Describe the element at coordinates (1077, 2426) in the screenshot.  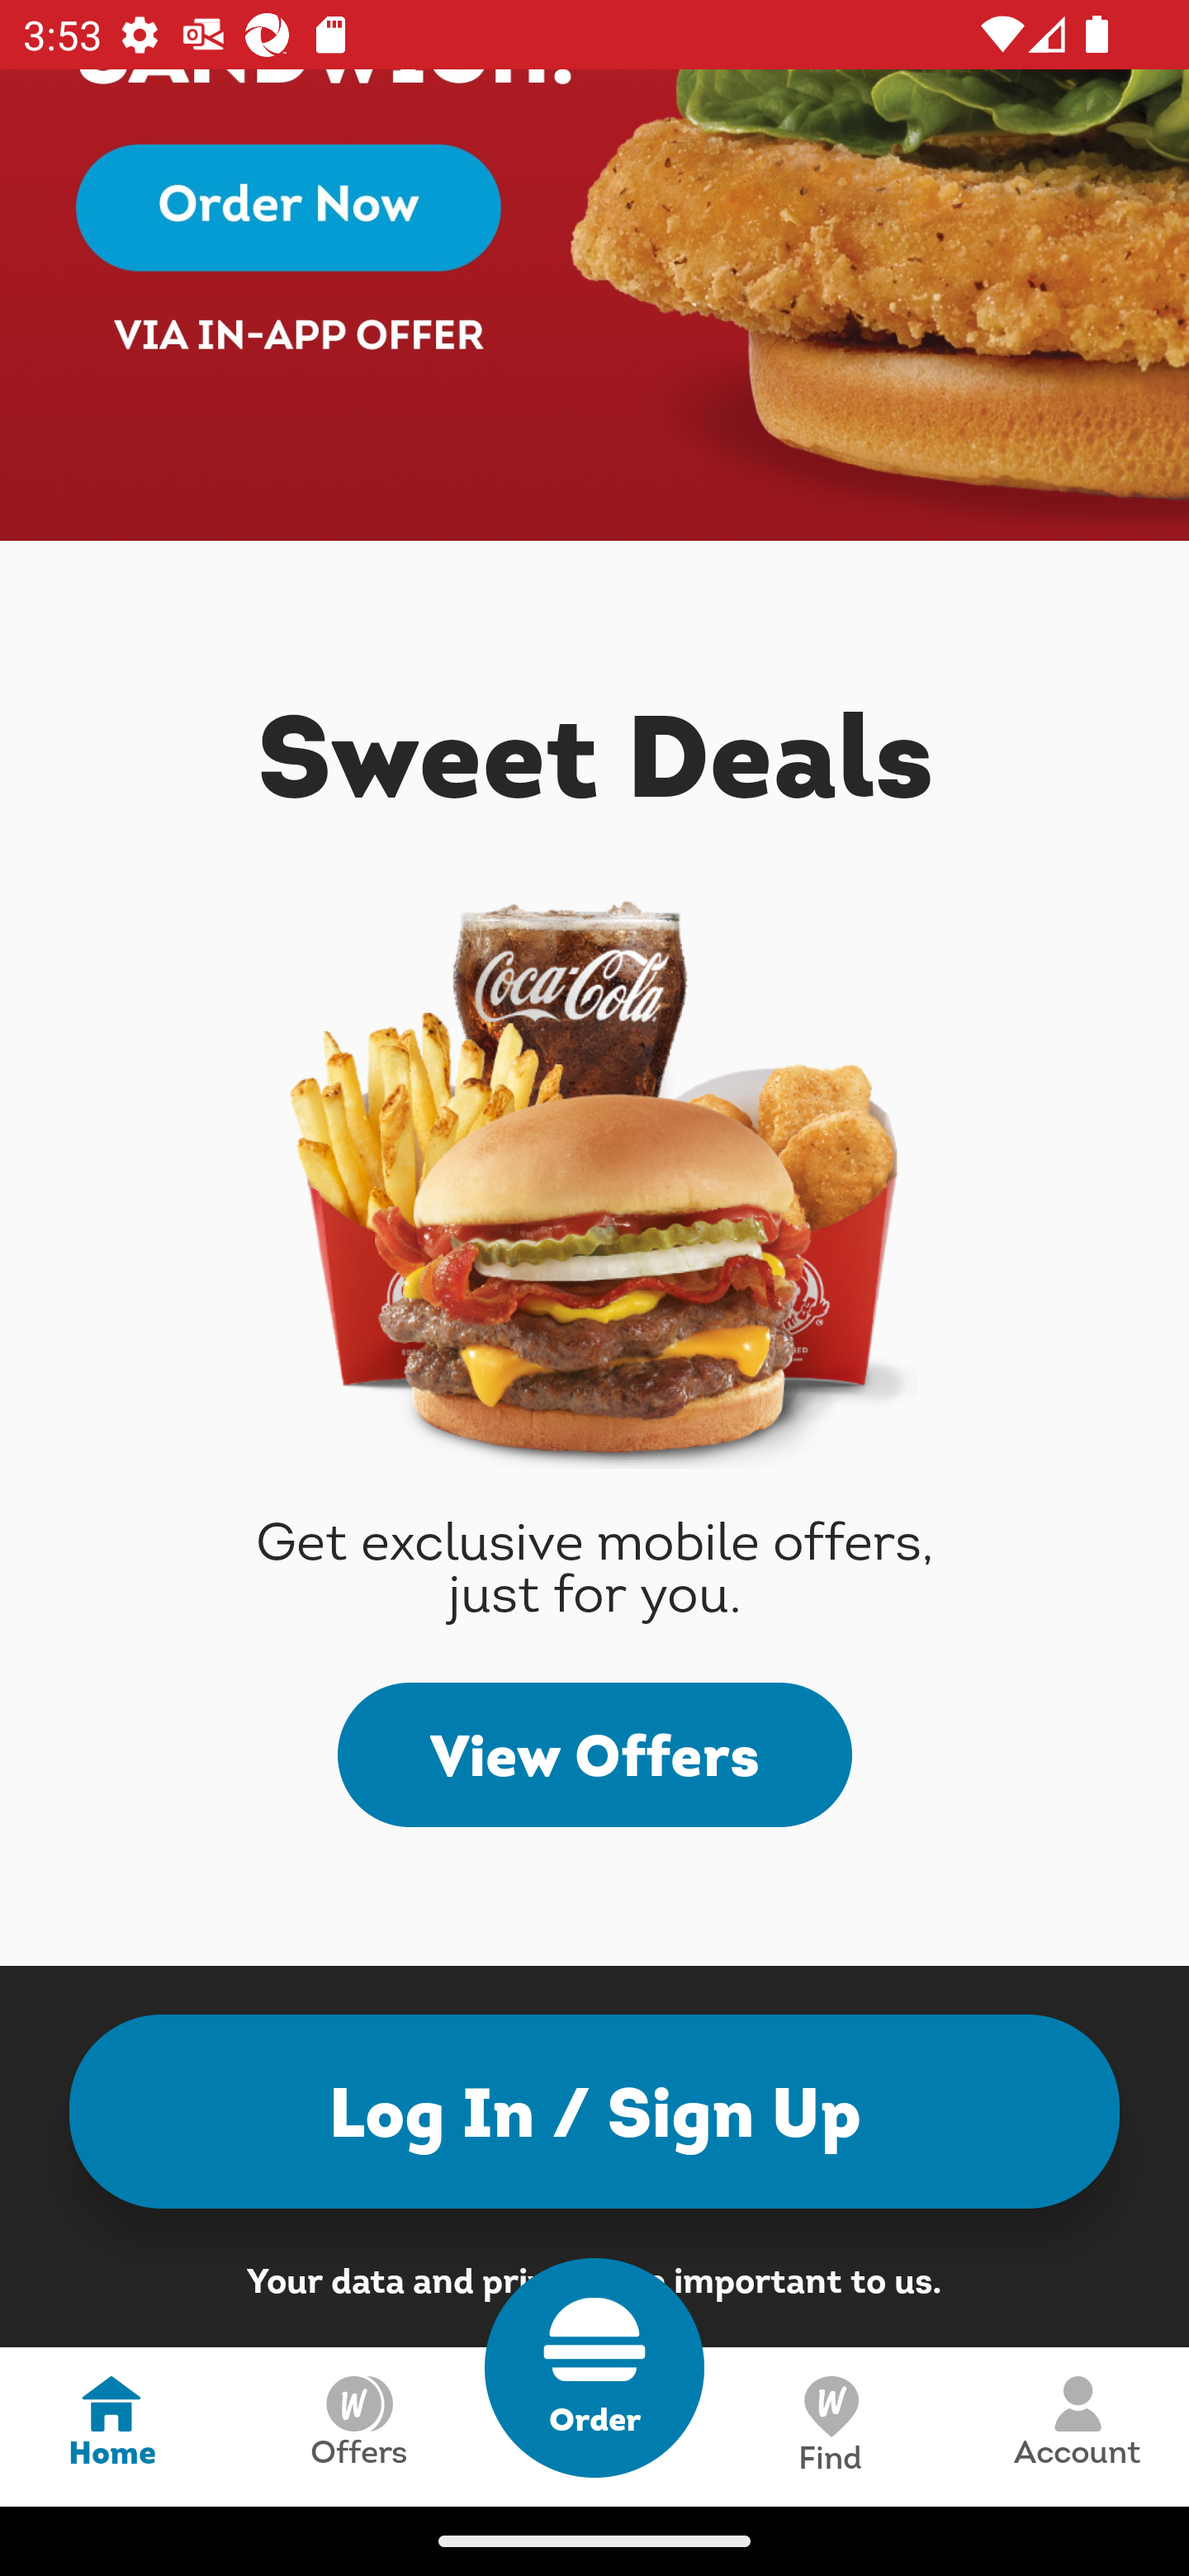
I see `Account,5 of 5 Account` at that location.